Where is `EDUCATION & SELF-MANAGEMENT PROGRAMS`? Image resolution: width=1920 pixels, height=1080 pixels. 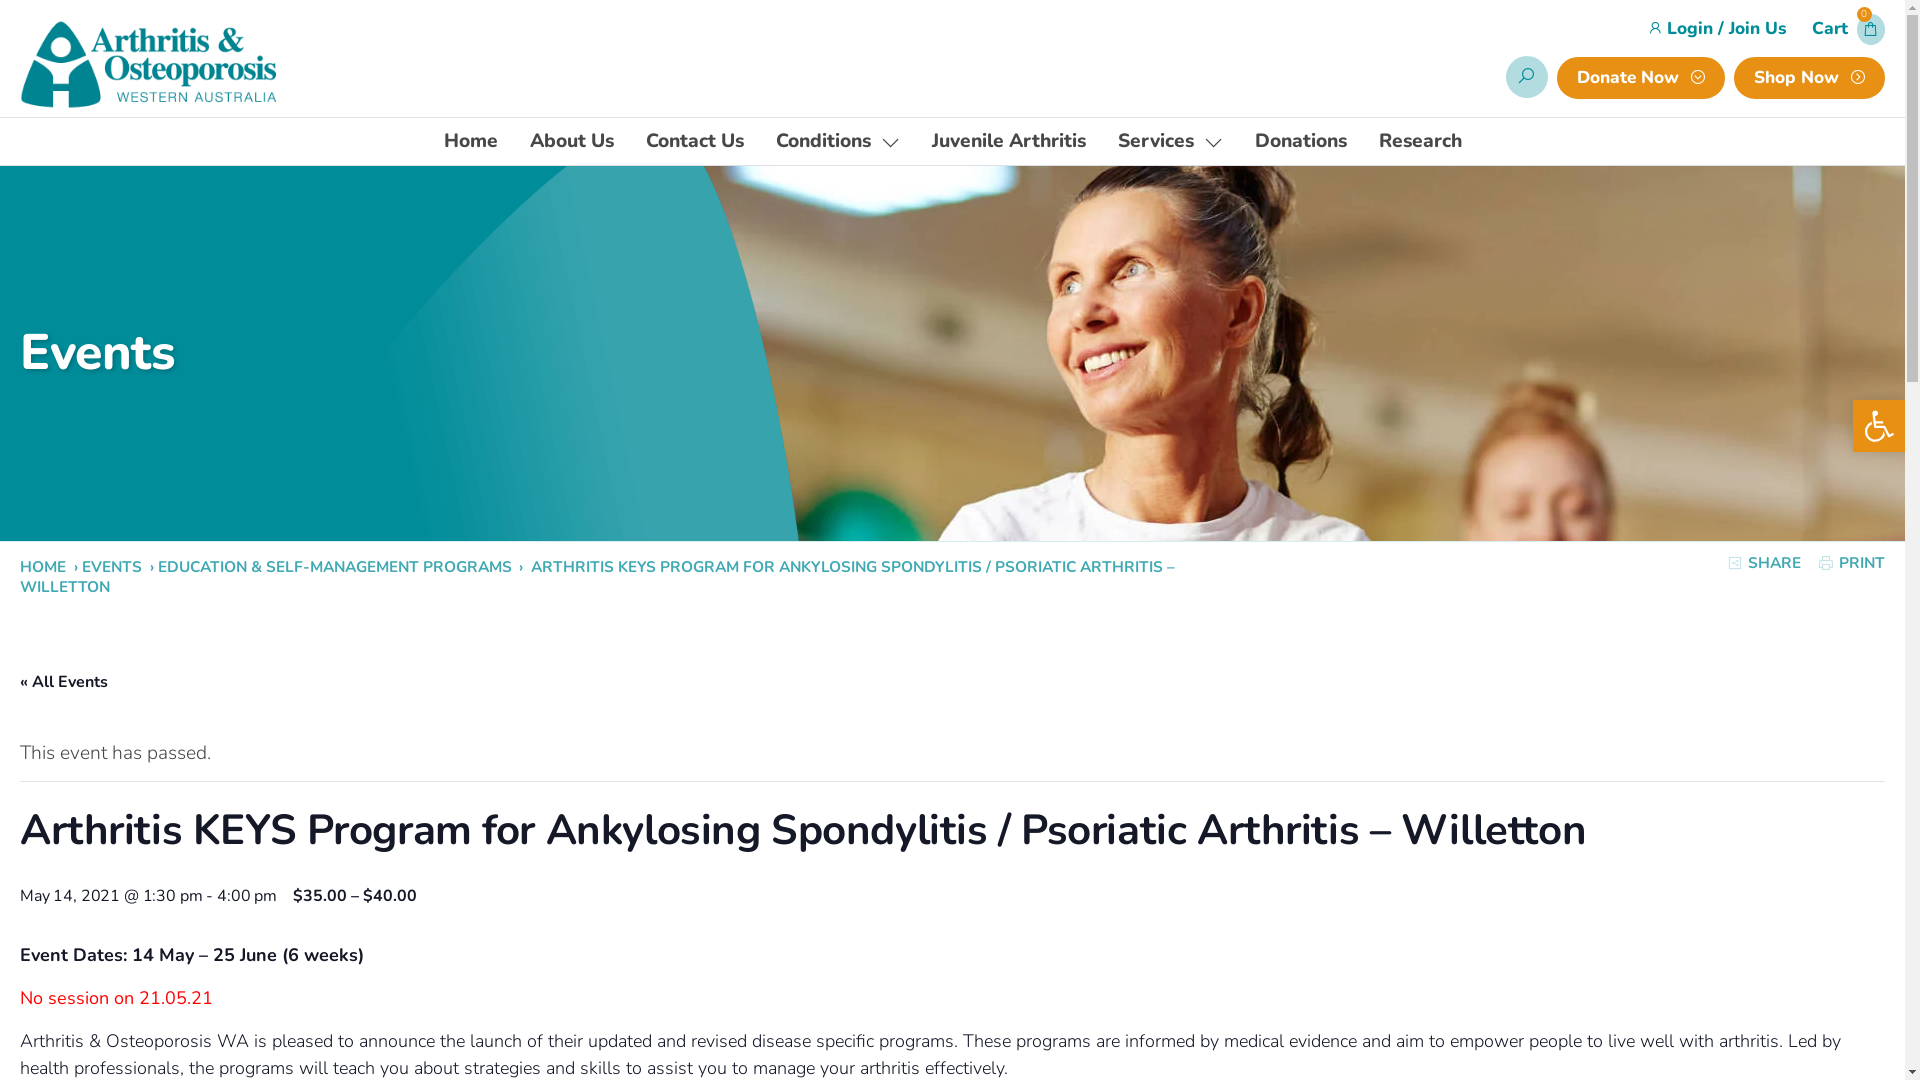
EDUCATION & SELF-MANAGEMENT PROGRAMS is located at coordinates (337, 566).